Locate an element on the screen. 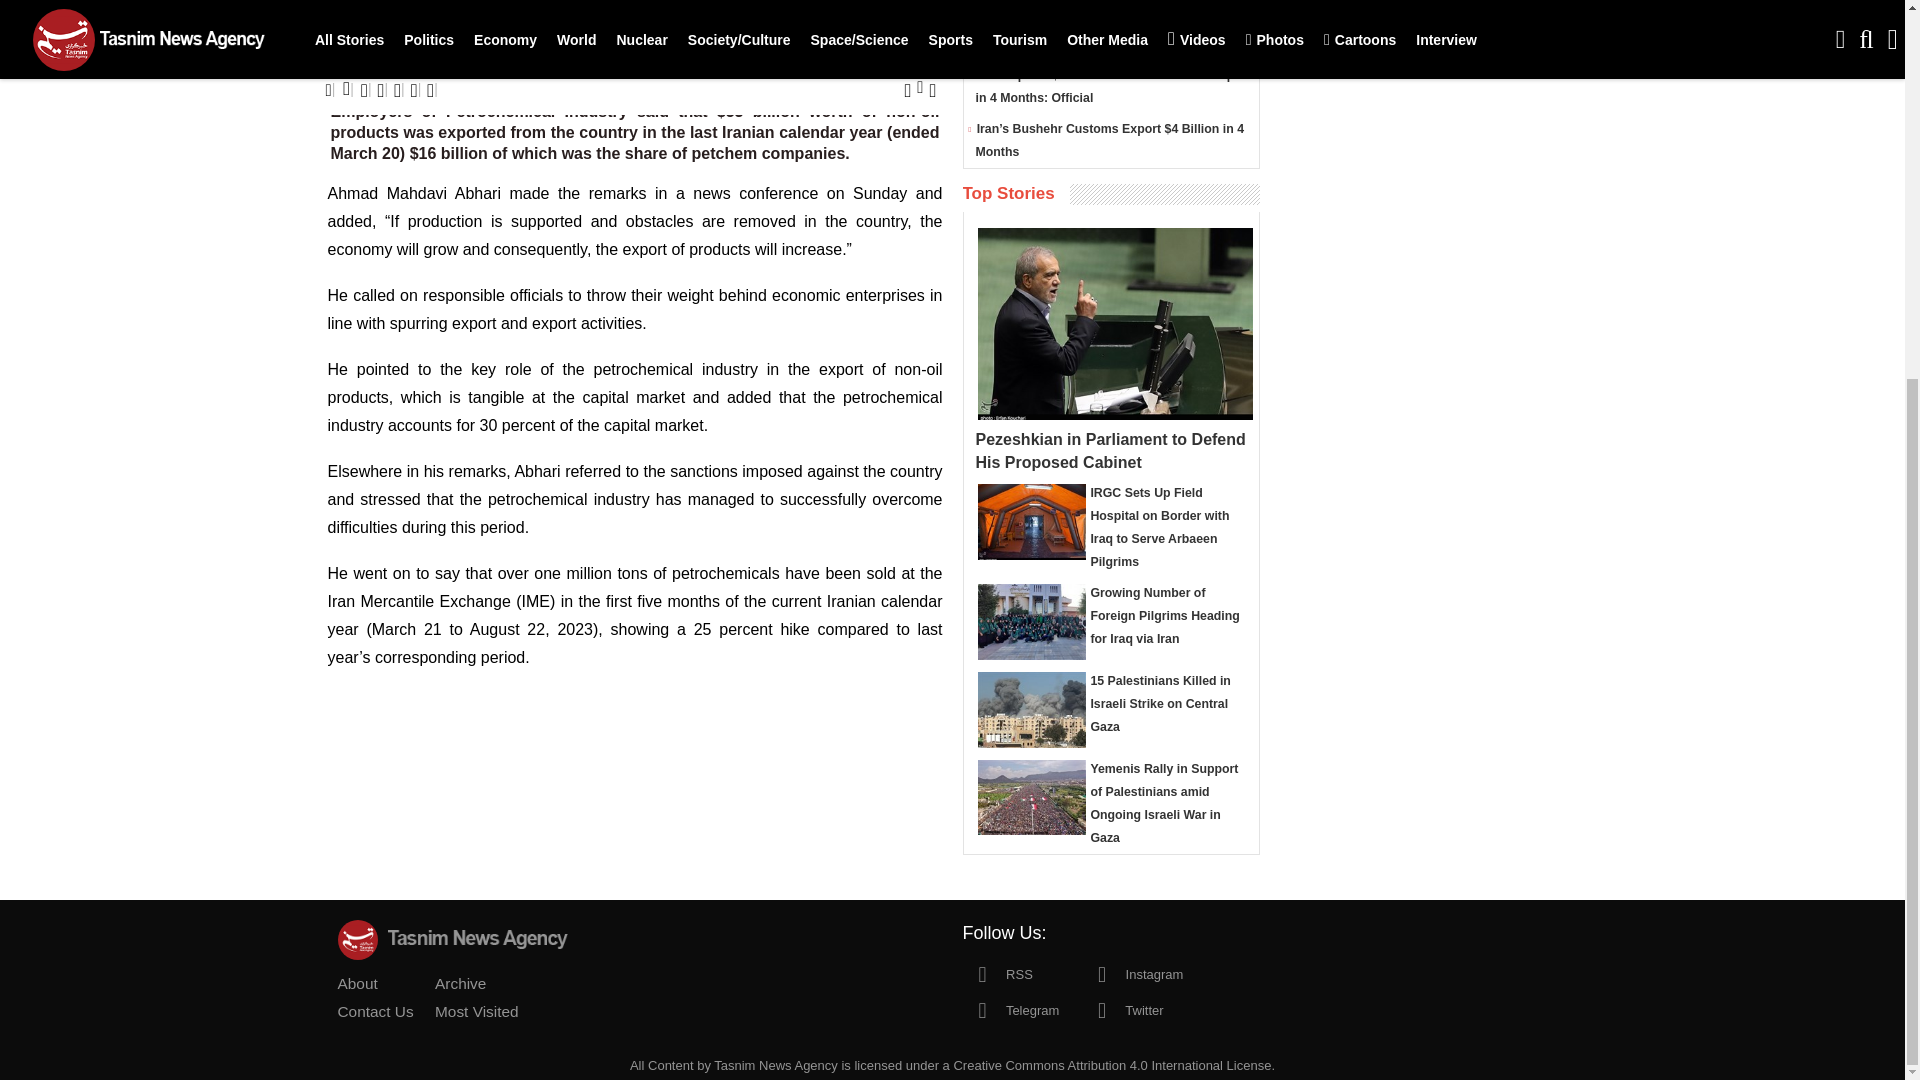  Instagram is located at coordinates (1132, 972).